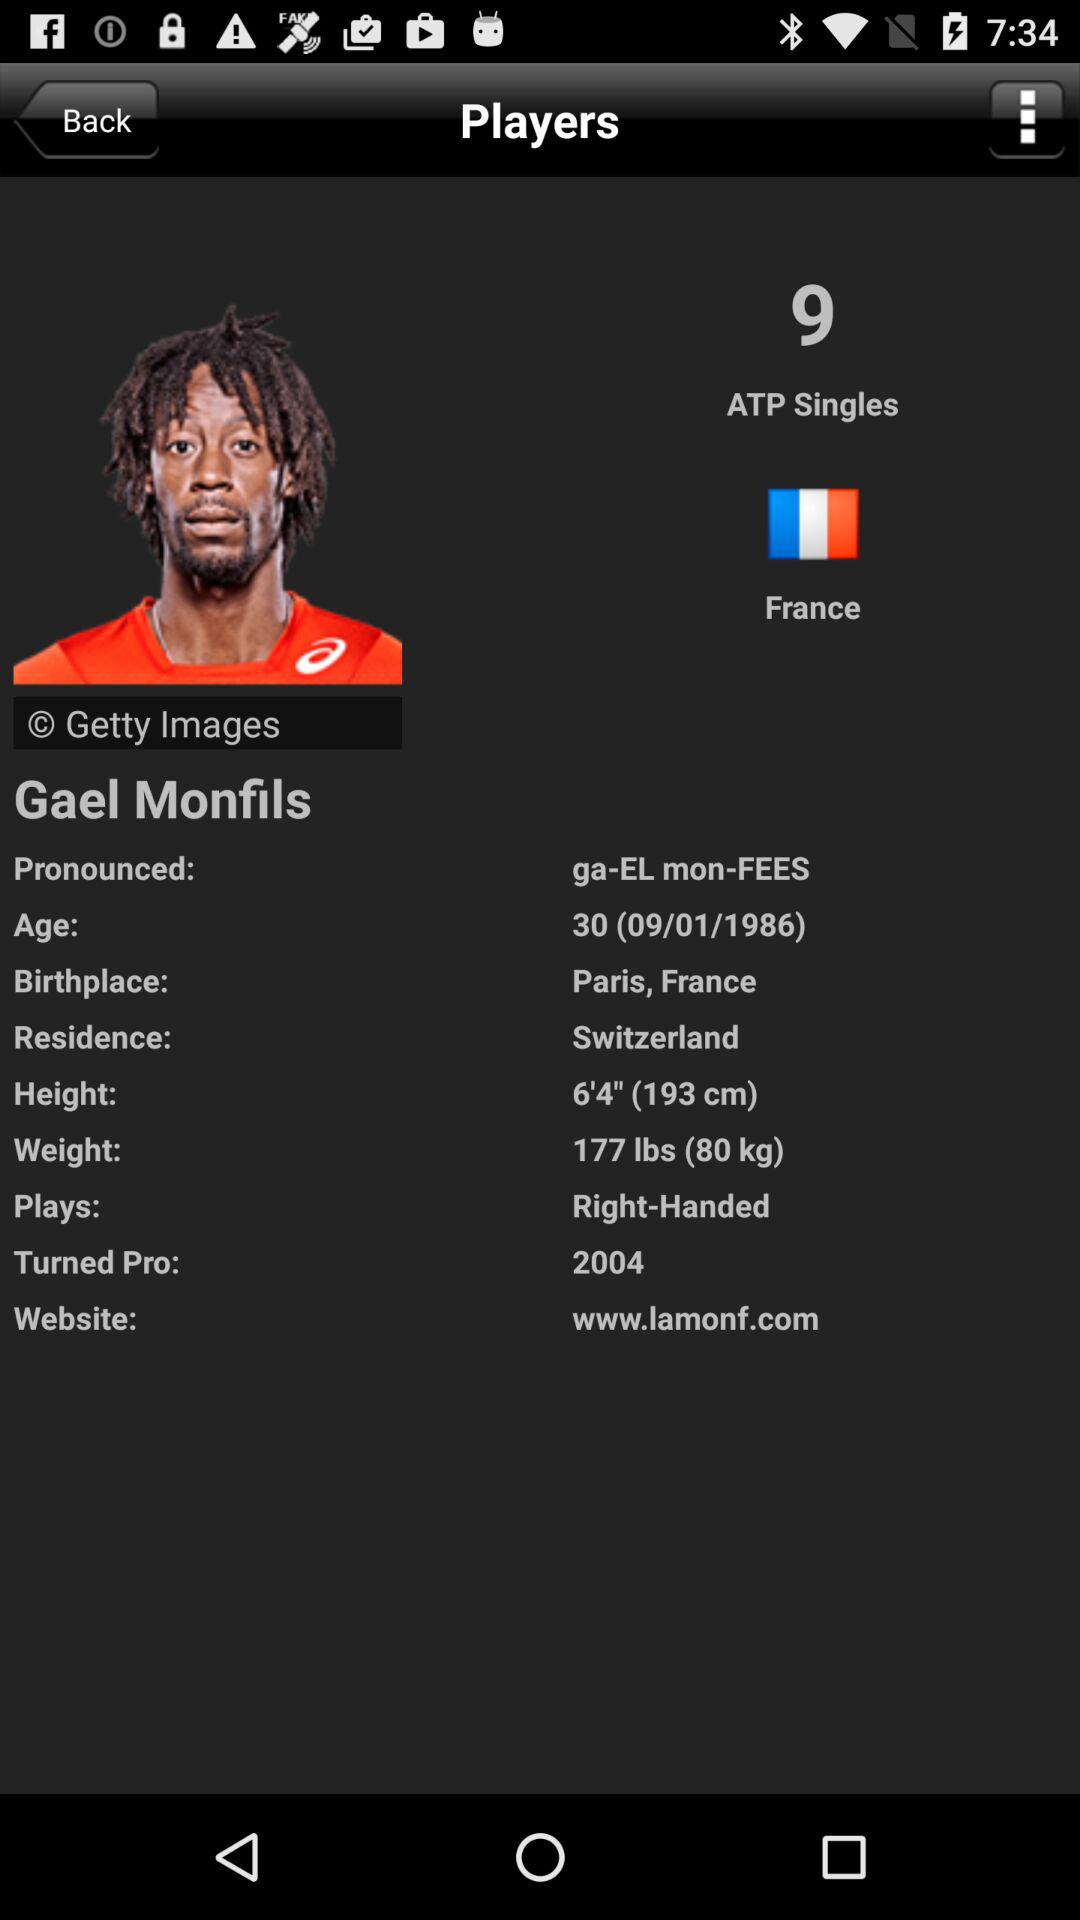 The width and height of the screenshot is (1080, 1920). I want to click on swipe until the plays: icon, so click(292, 1204).